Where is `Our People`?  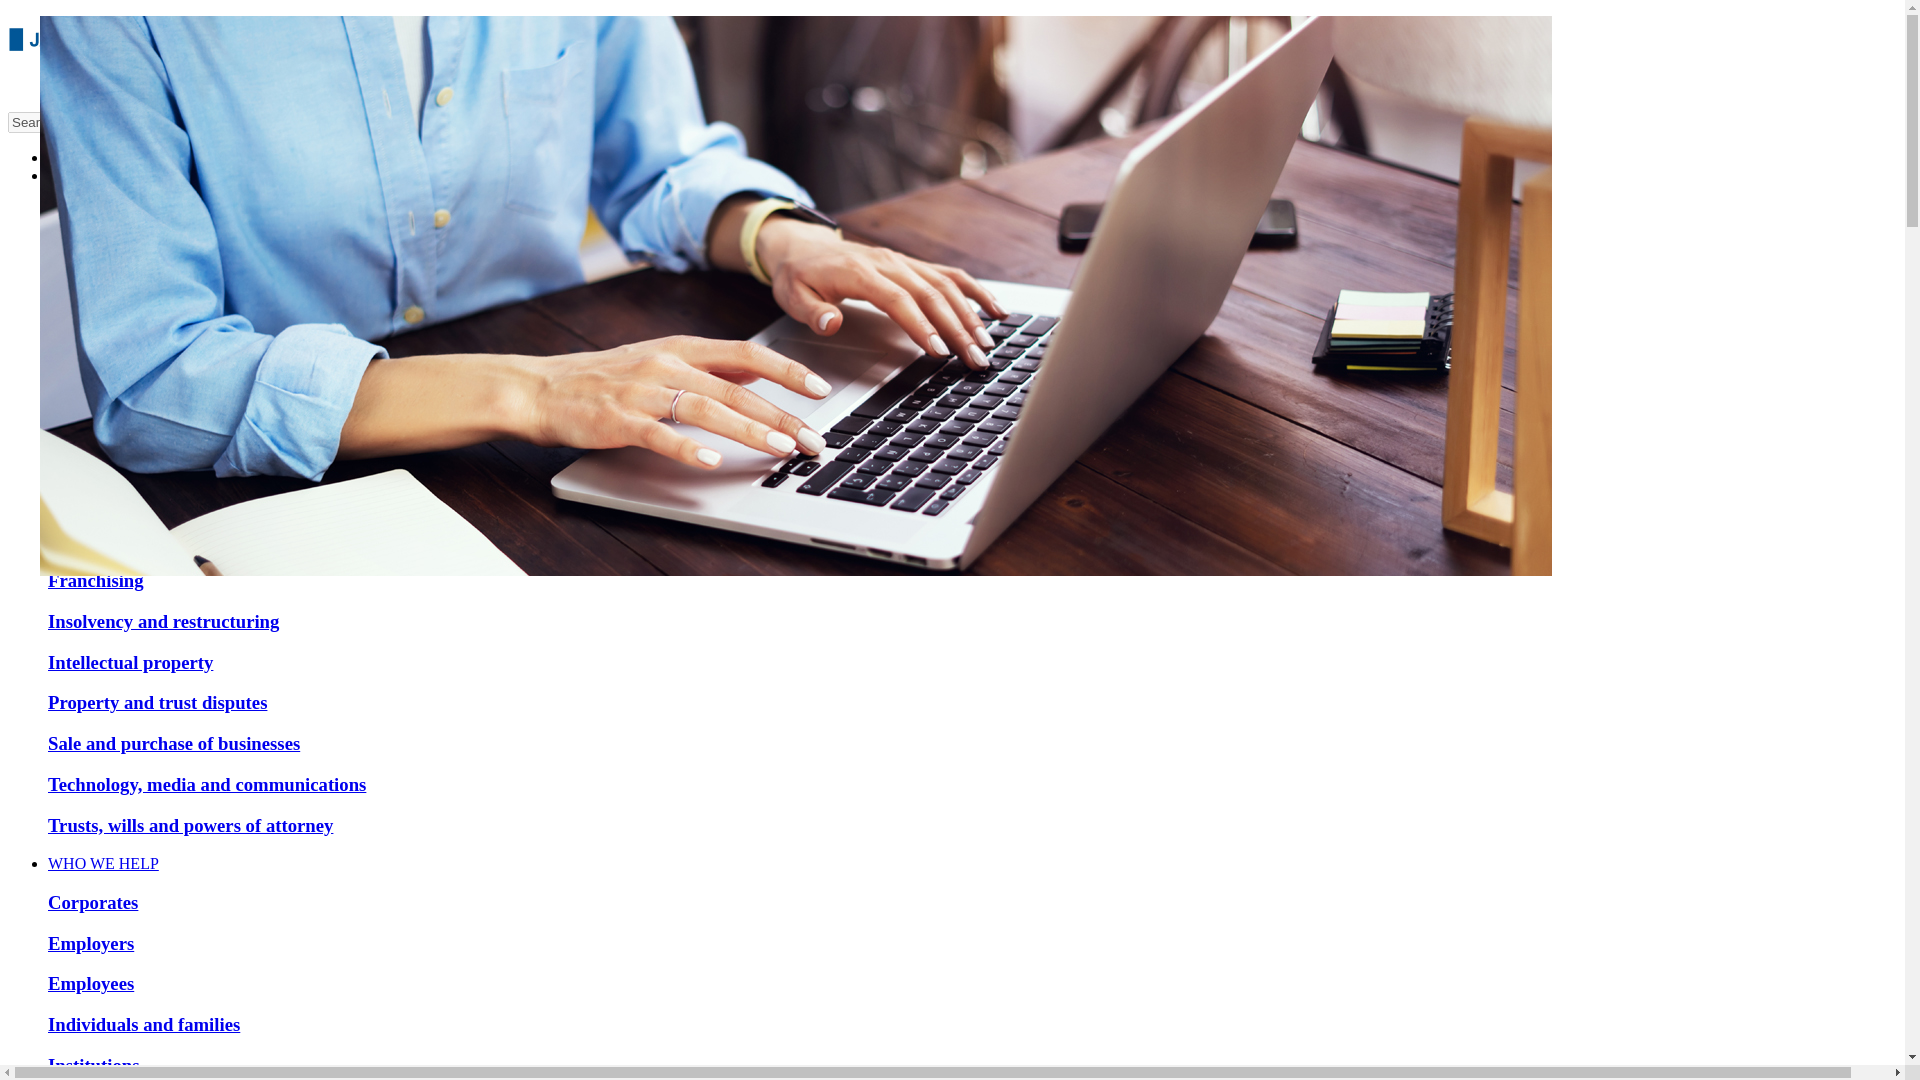 Our People is located at coordinates (84, 158).